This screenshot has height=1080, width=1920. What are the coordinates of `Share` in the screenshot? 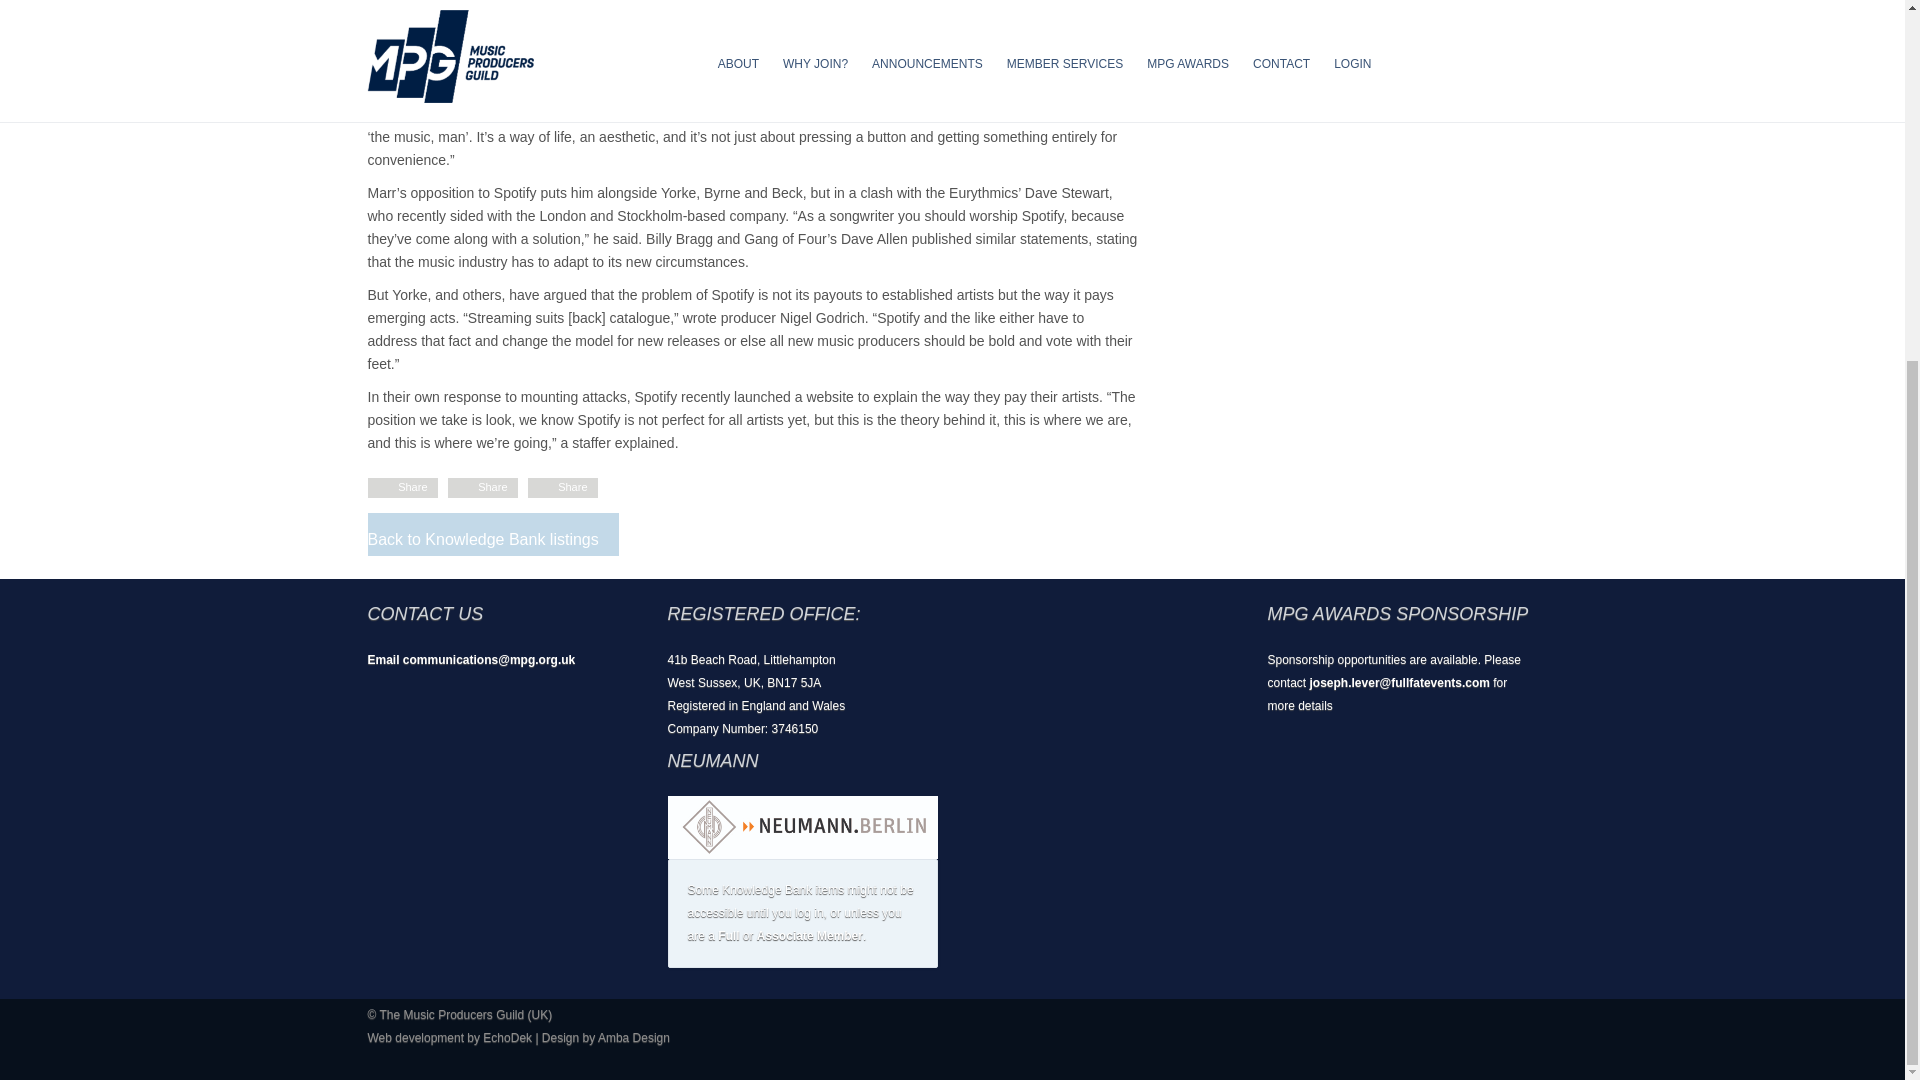 It's located at (412, 486).